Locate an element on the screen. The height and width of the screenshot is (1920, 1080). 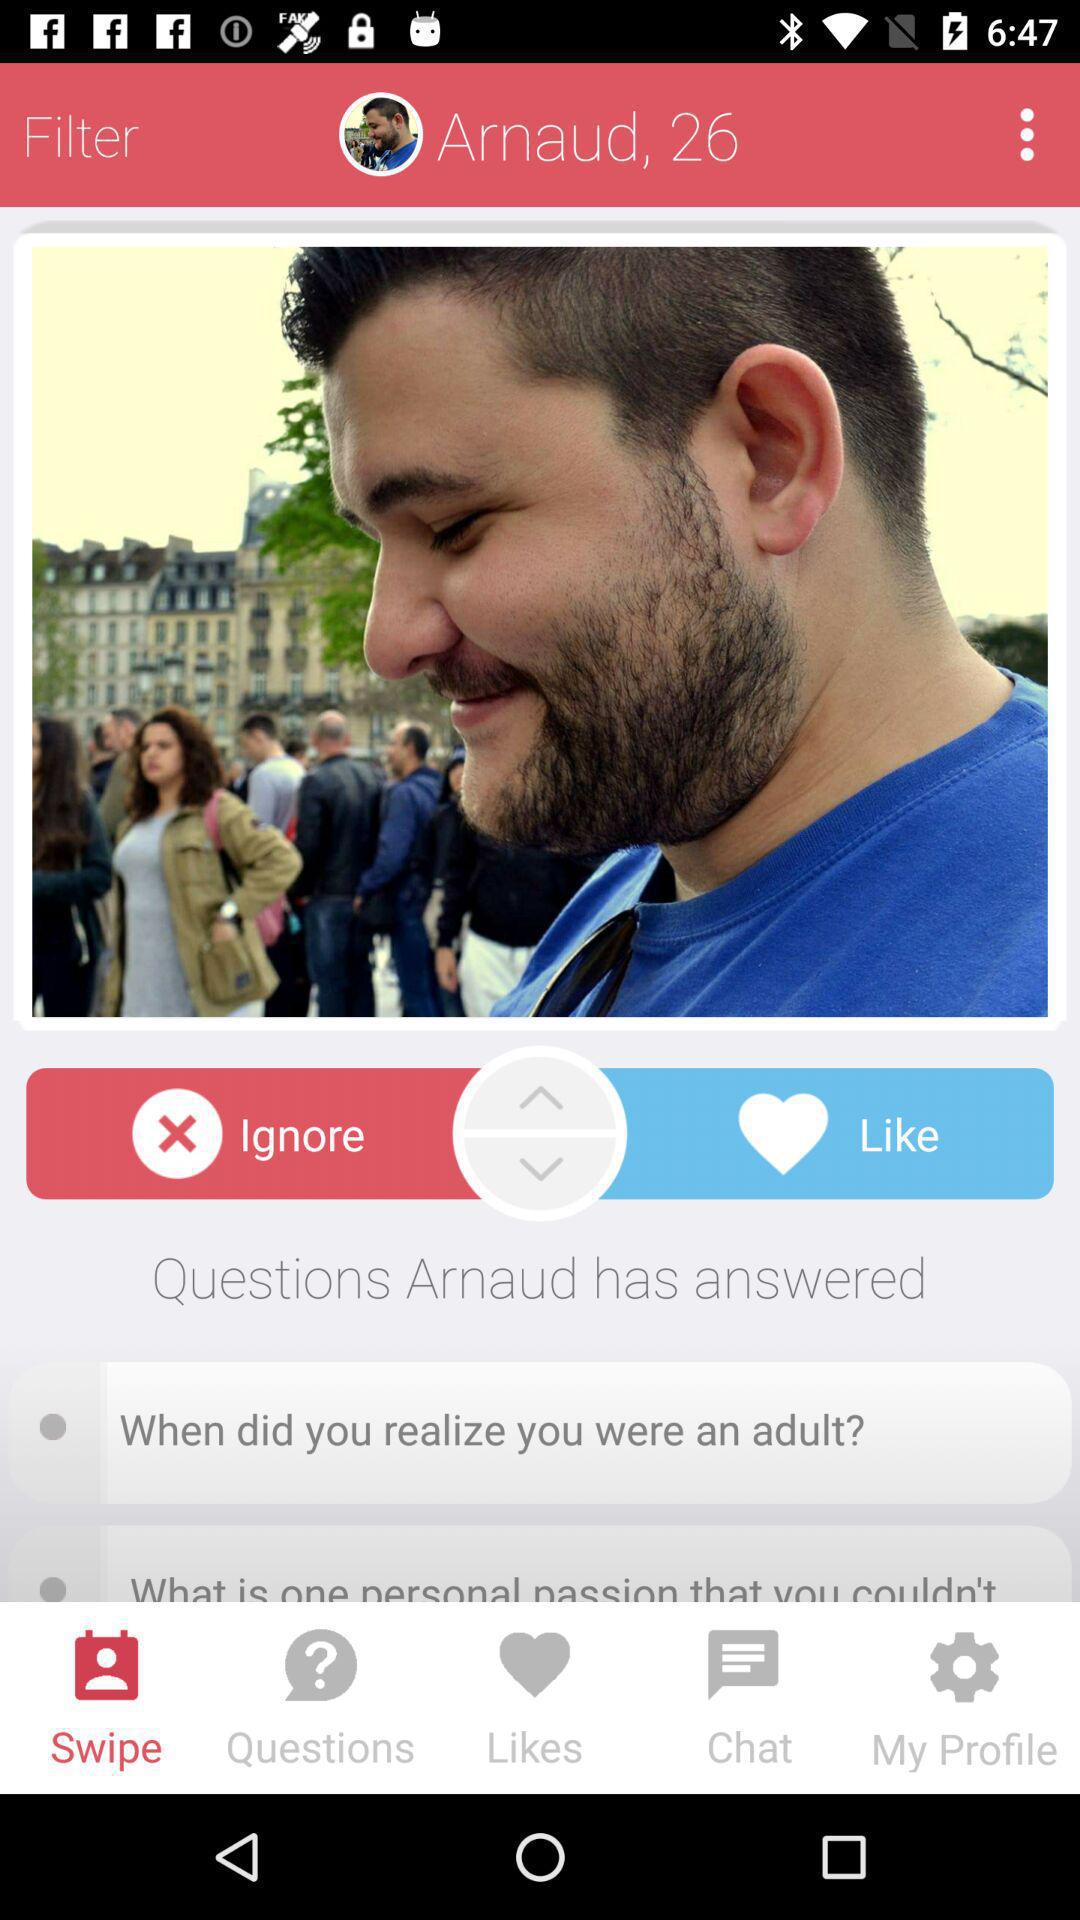
turn on the filter at the top left corner is located at coordinates (80, 134).